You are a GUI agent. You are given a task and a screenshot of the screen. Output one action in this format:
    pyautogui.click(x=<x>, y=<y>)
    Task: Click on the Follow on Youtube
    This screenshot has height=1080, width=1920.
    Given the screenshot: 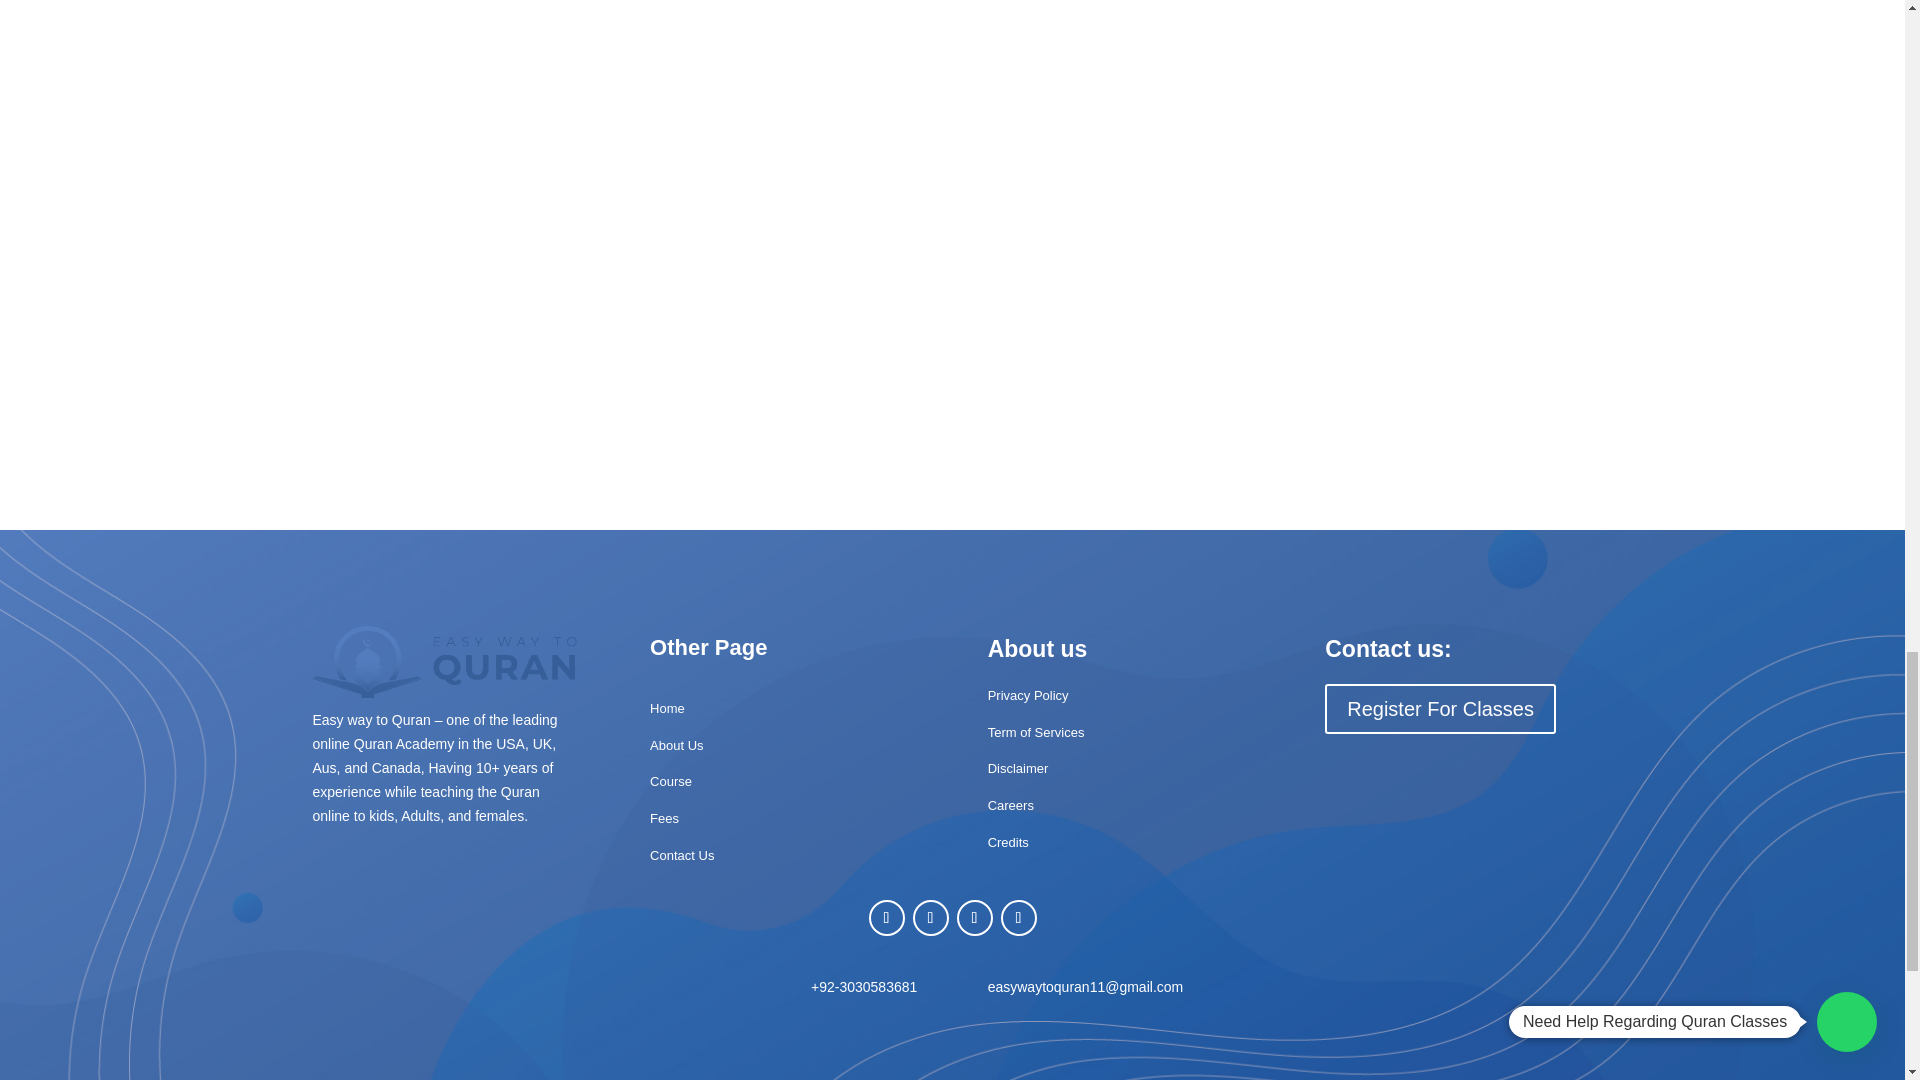 What is the action you would take?
    pyautogui.click(x=1018, y=918)
    